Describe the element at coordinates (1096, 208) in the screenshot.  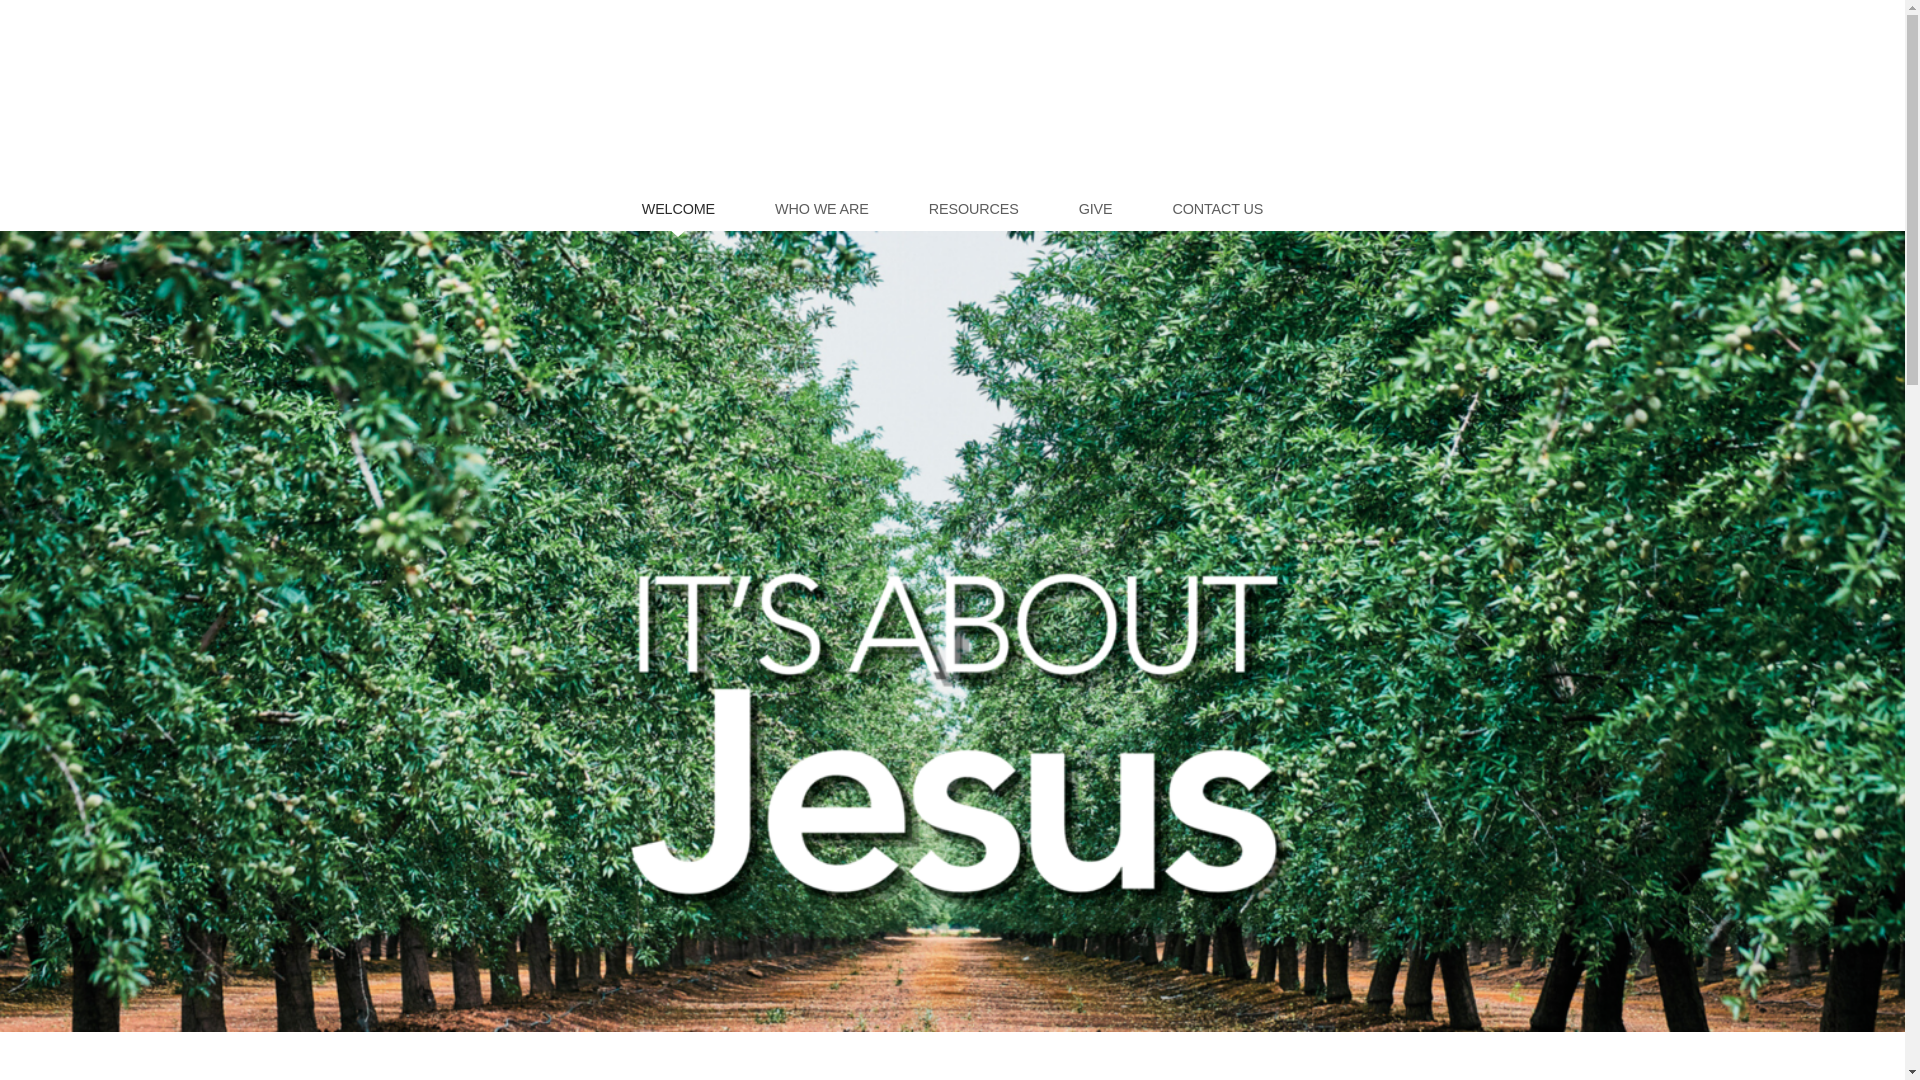
I see `GIVE` at that location.